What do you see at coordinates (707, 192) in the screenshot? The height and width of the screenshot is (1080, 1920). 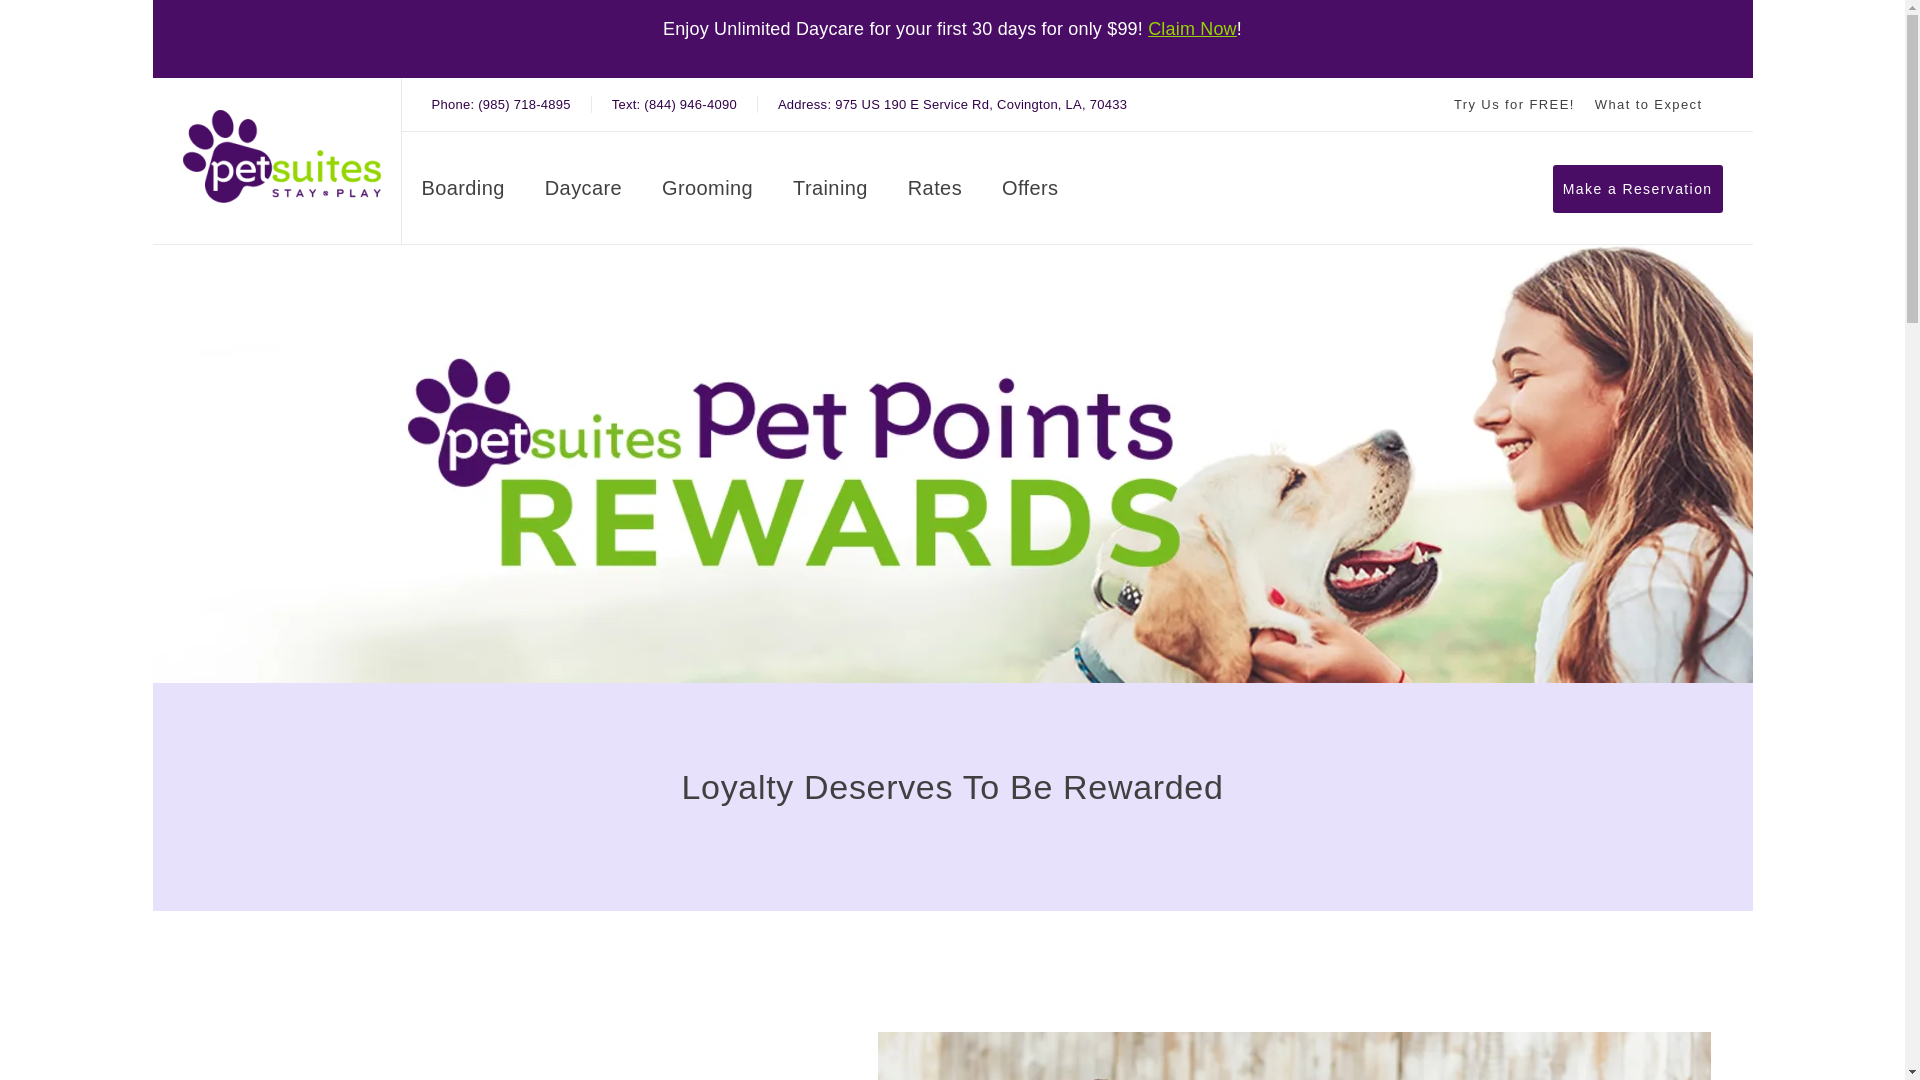 I see `Address: 975 US 190 E Service Rd, Covington, LA, 70433` at bounding box center [707, 192].